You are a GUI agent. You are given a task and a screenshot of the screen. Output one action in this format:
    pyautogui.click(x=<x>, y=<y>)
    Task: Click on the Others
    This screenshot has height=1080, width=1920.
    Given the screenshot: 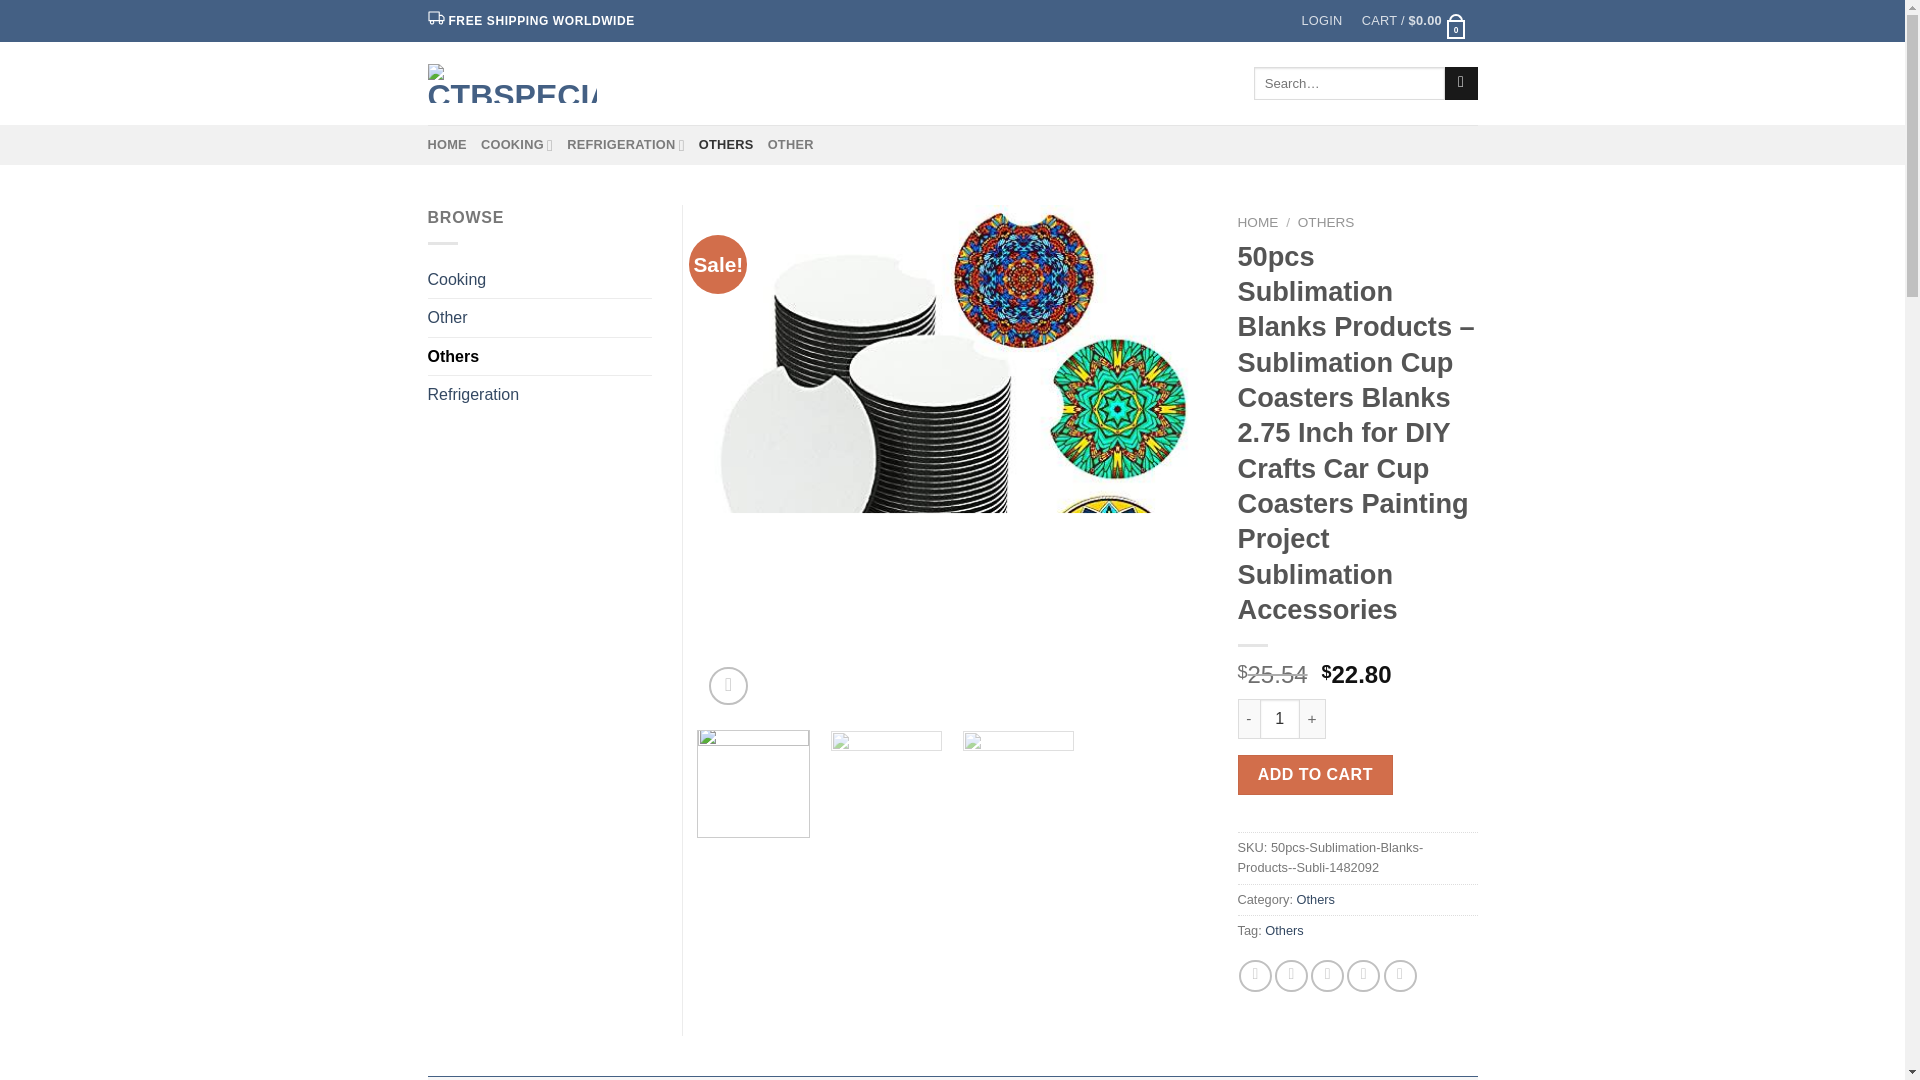 What is the action you would take?
    pyautogui.click(x=1316, y=900)
    